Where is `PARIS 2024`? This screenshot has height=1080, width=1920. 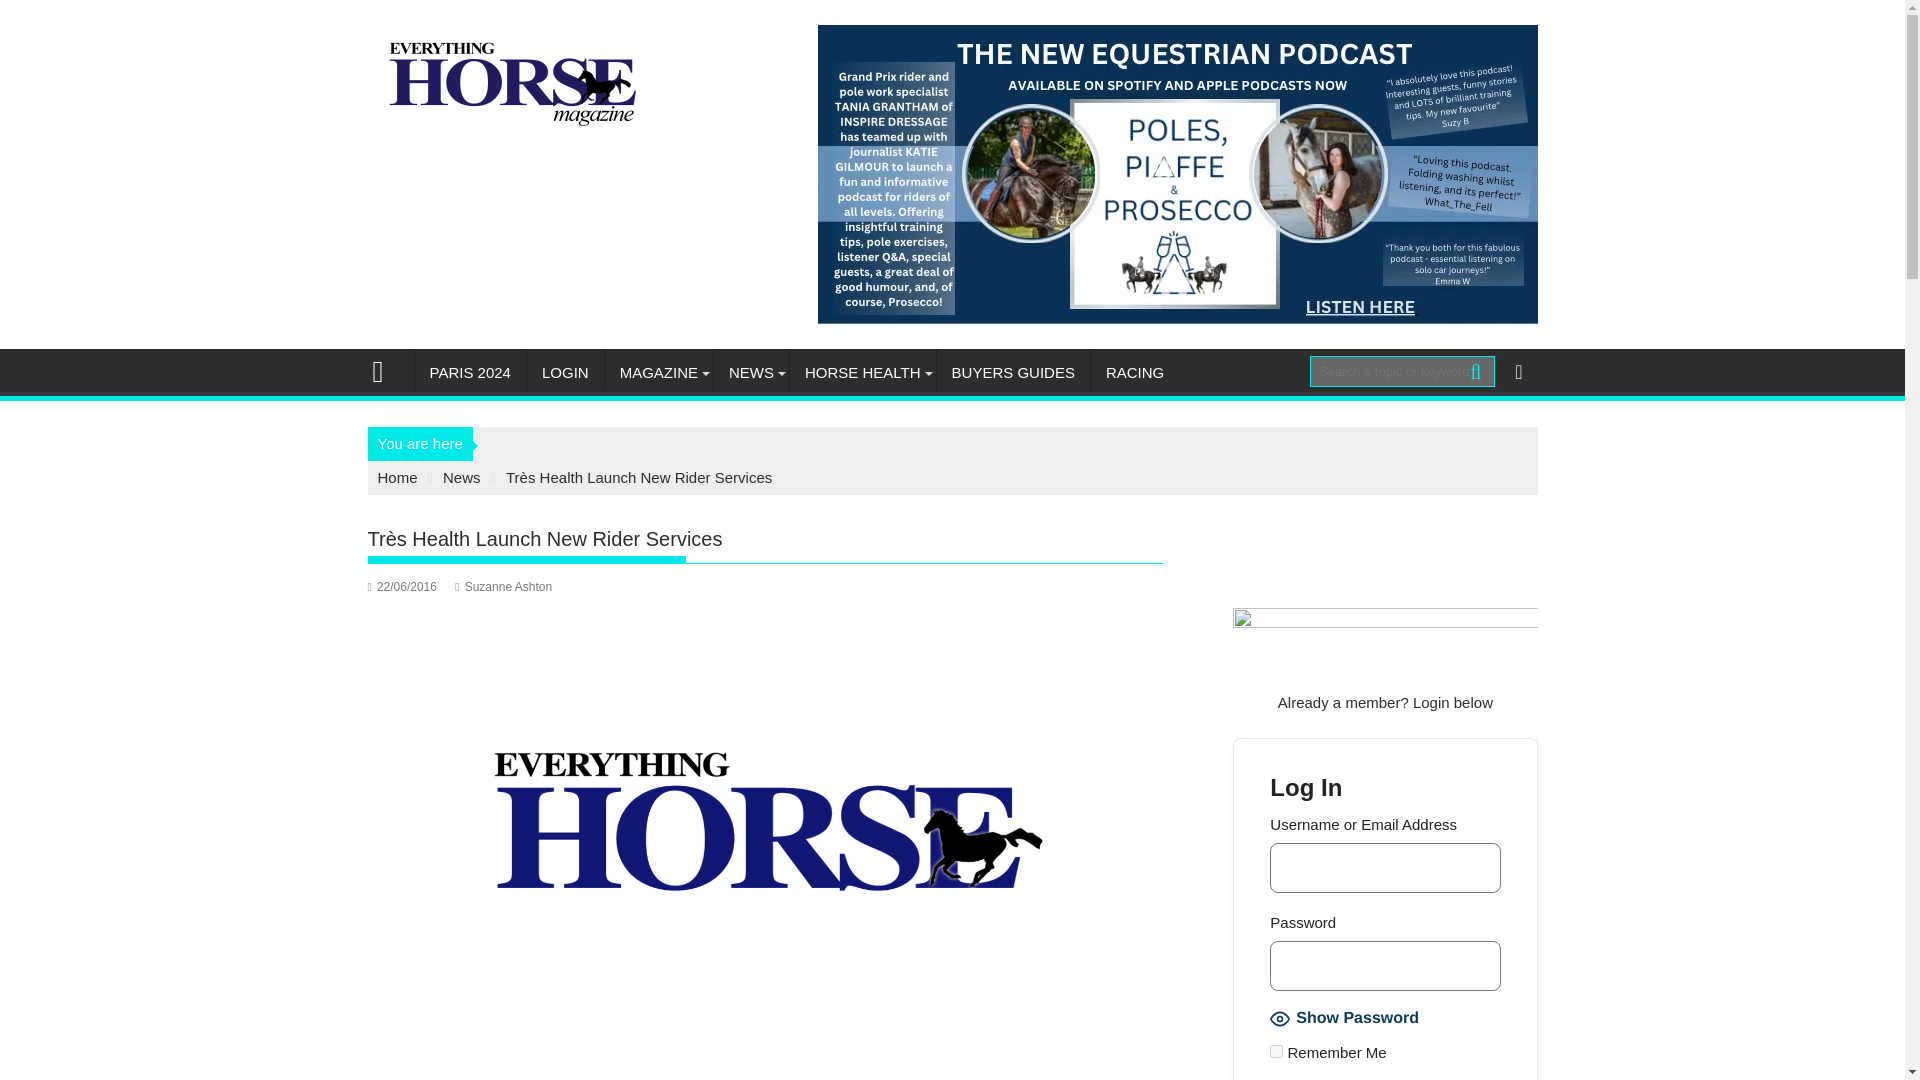 PARIS 2024 is located at coordinates (469, 372).